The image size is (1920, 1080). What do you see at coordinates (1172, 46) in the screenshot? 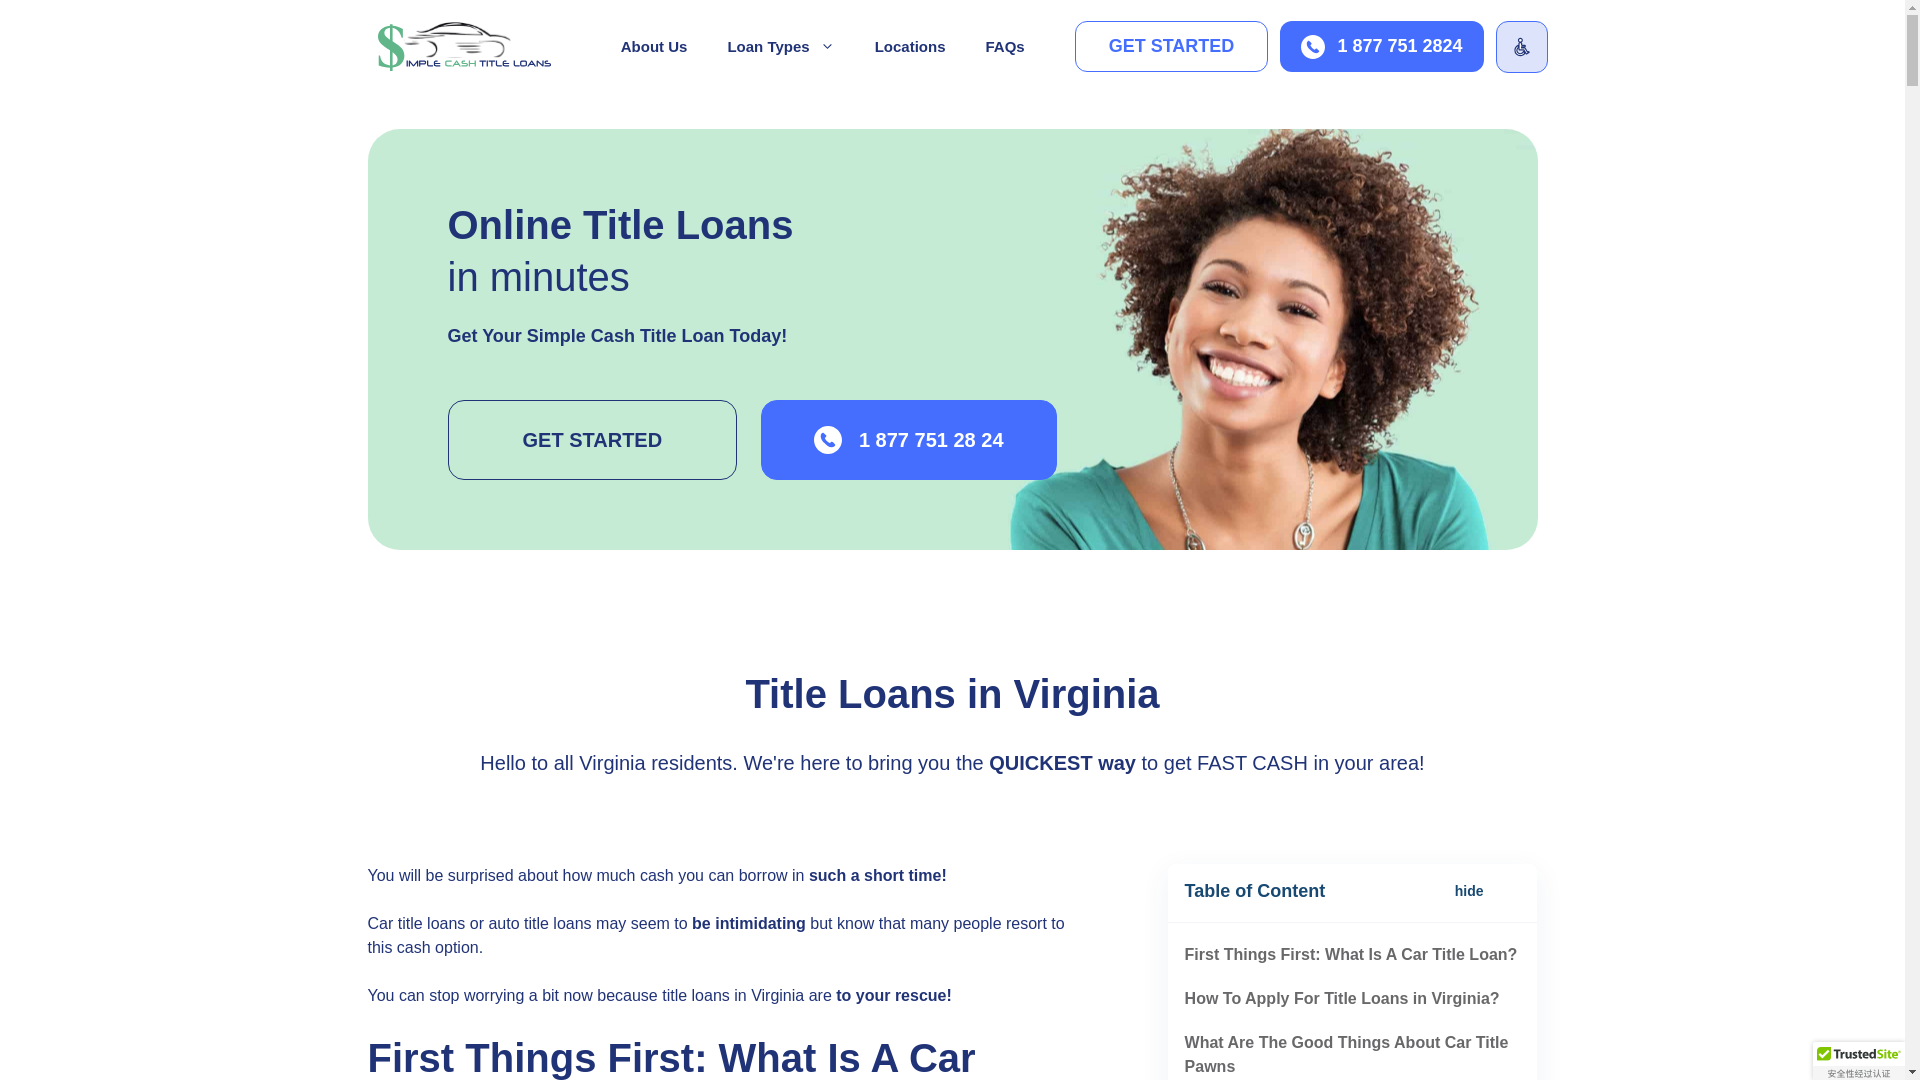
I see `GET STARTED` at bounding box center [1172, 46].